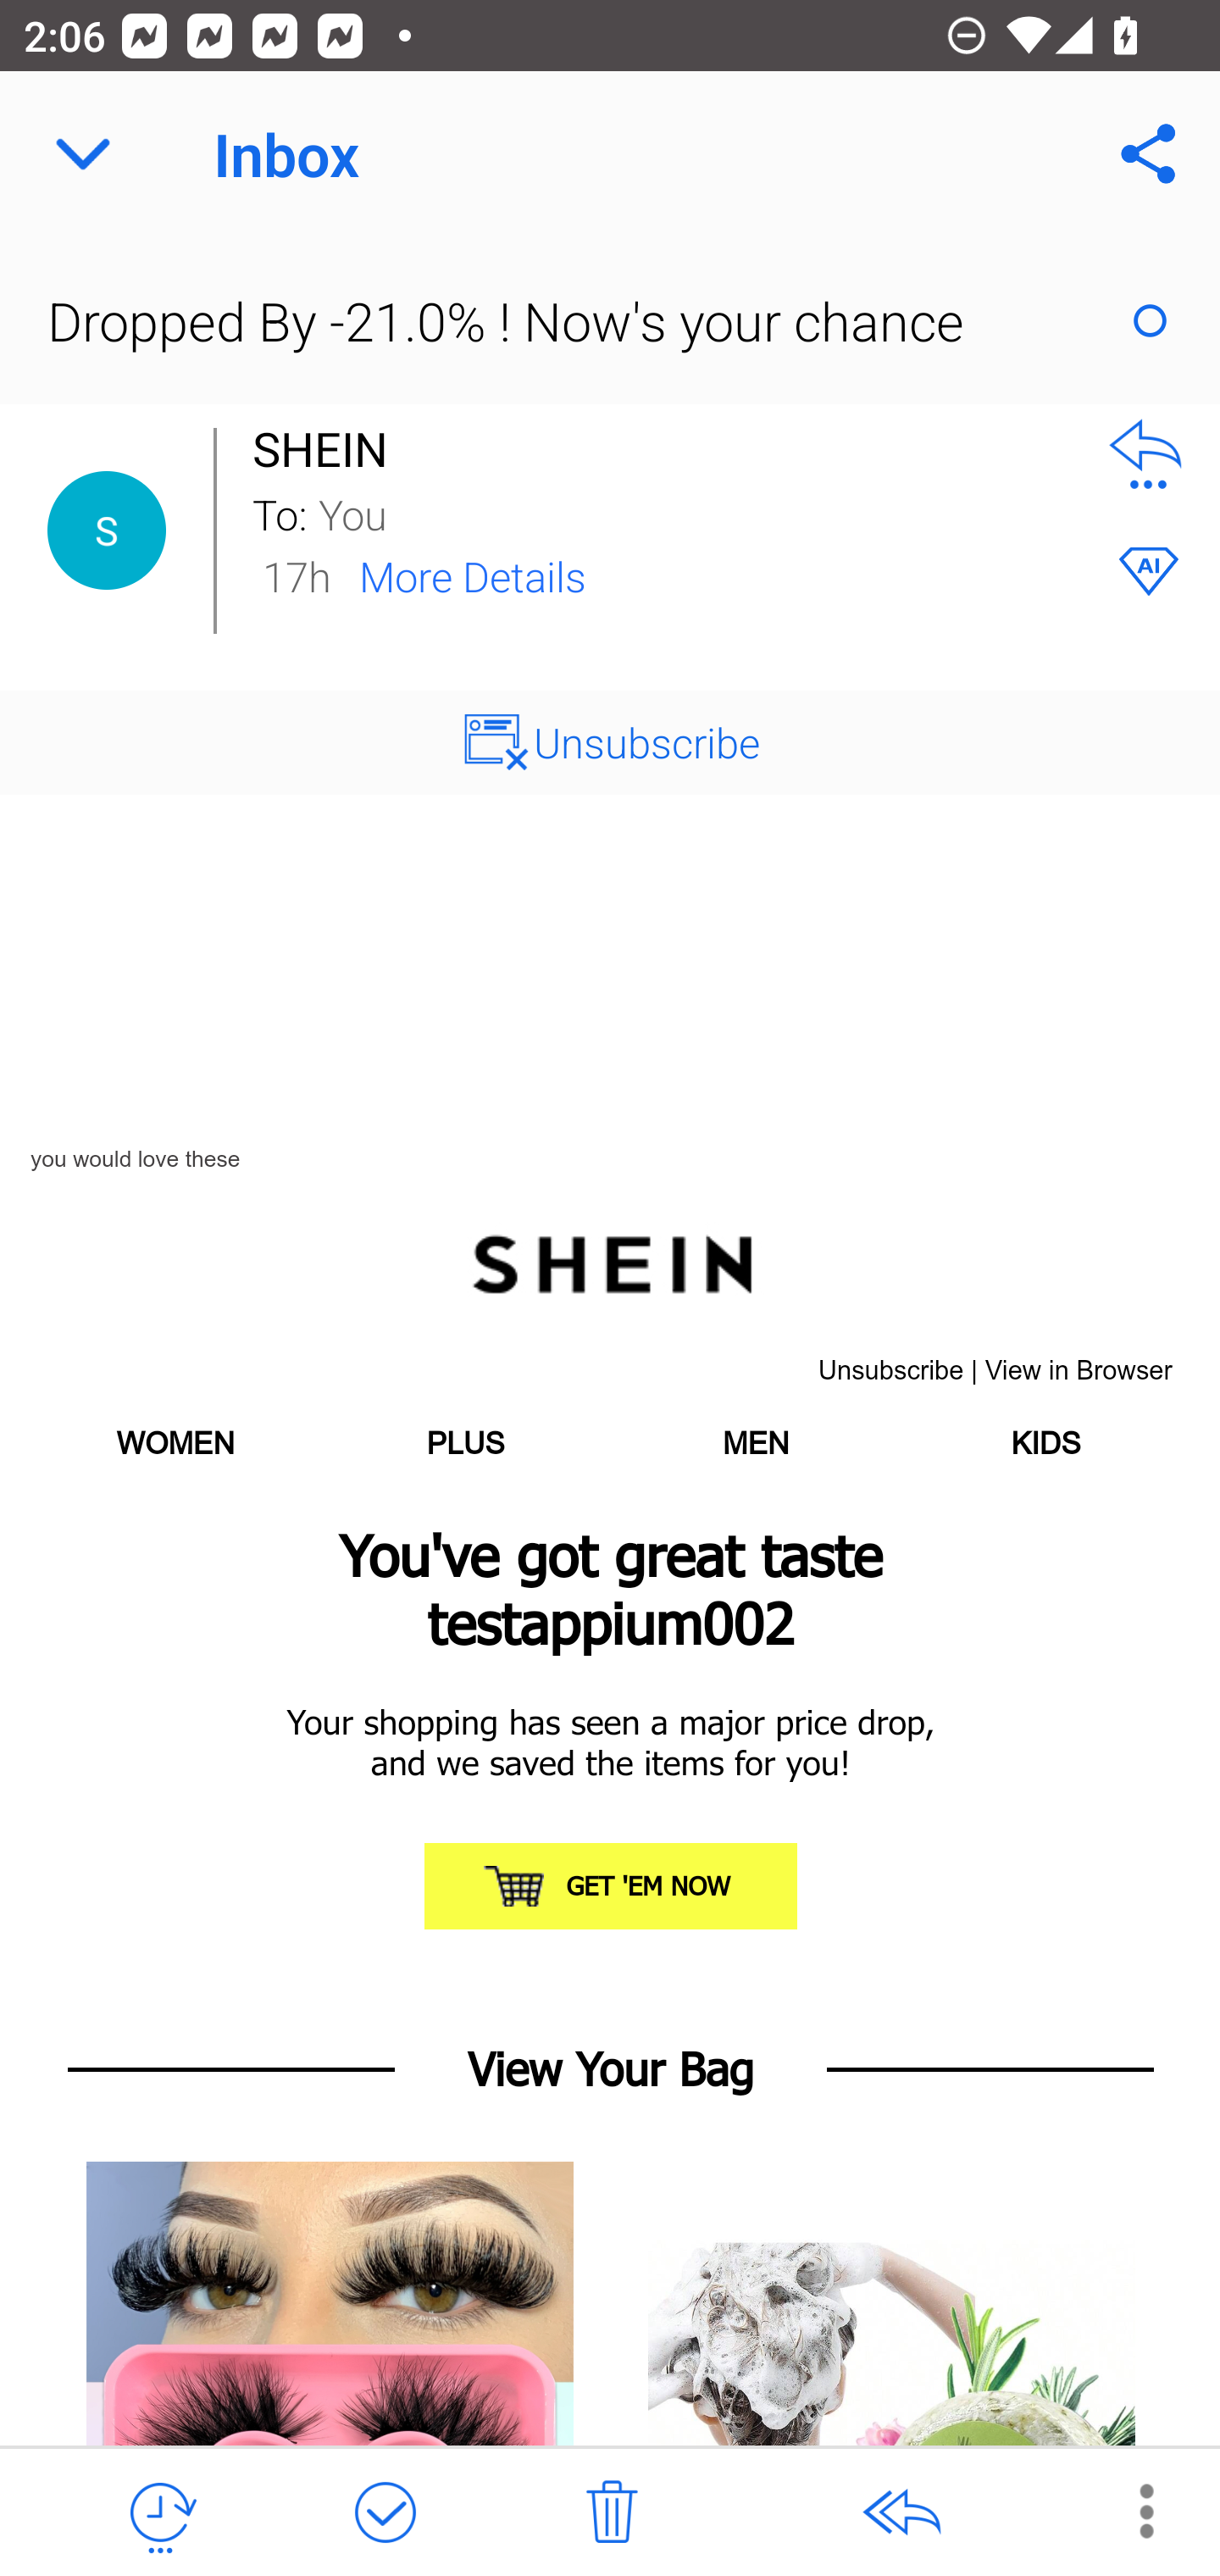  I want to click on More Options, so click(1129, 2510).